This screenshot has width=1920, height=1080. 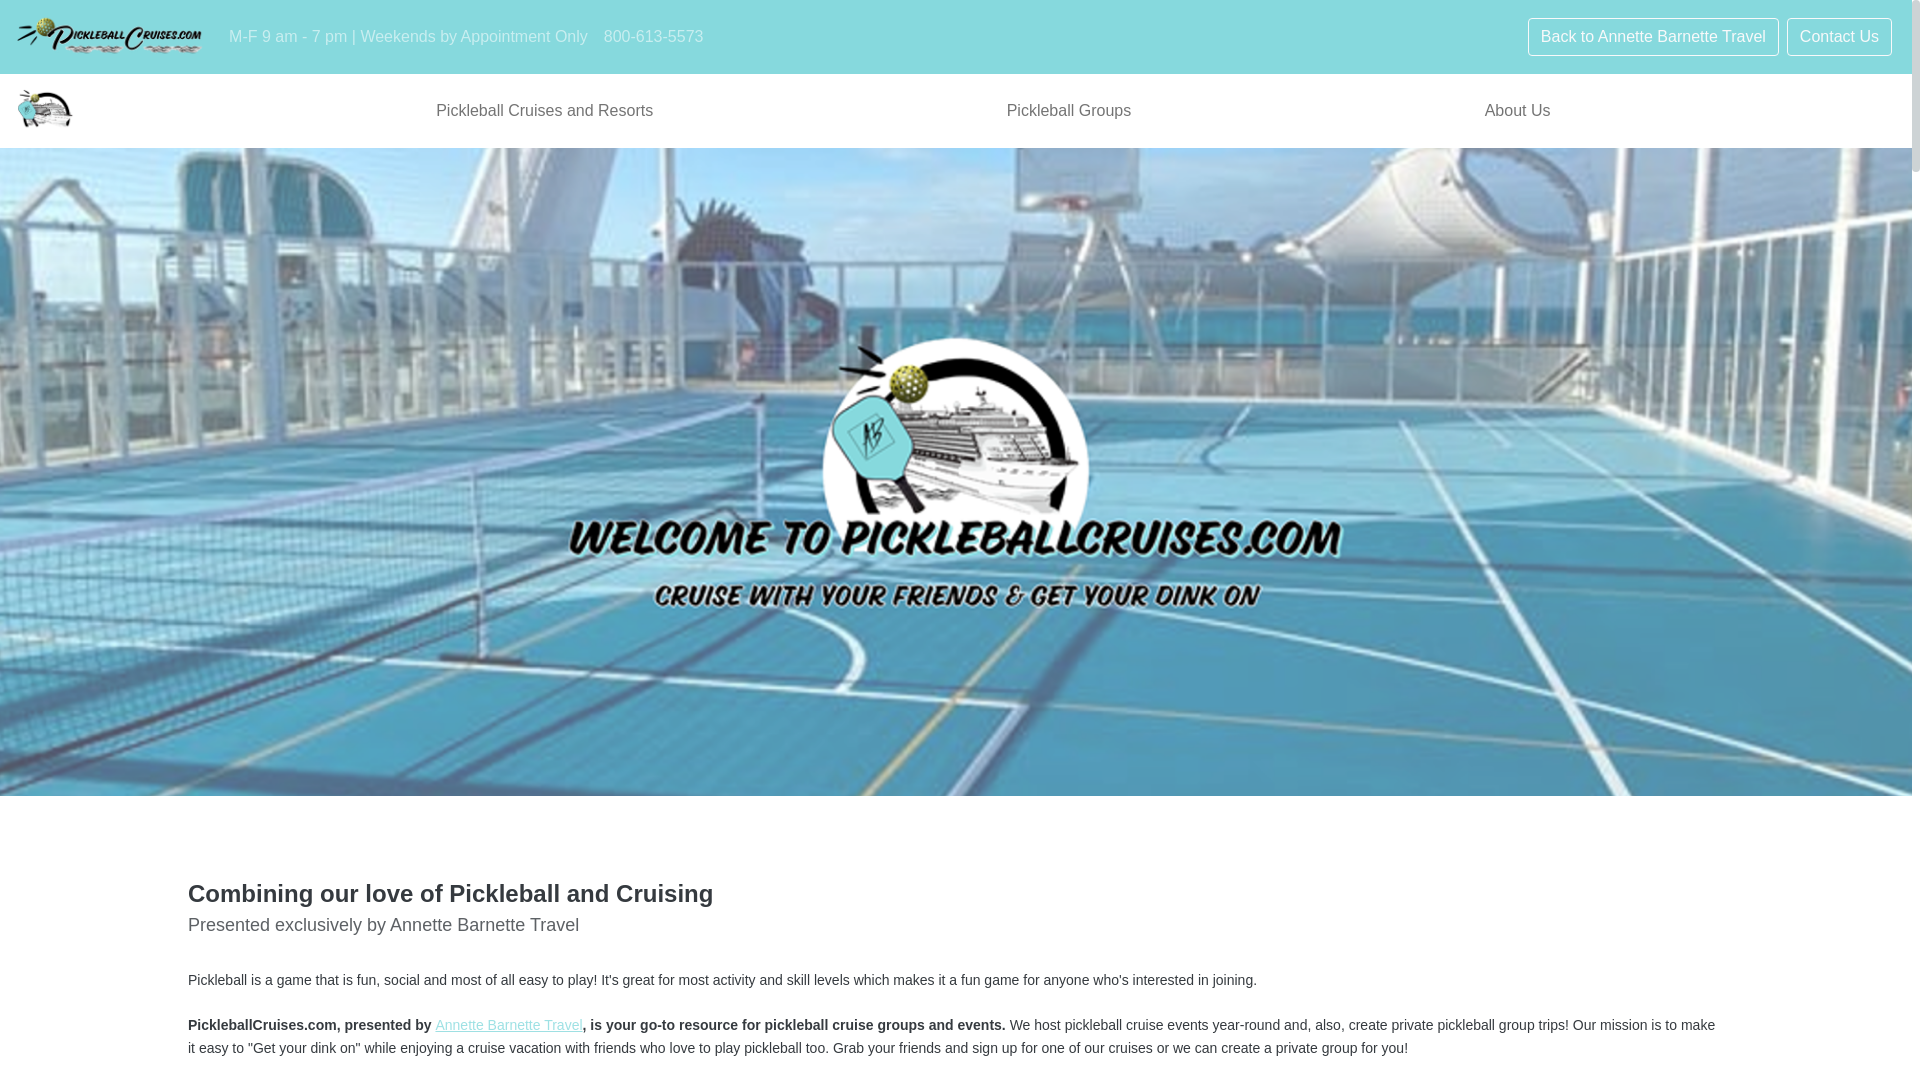 I want to click on Back to Annette Barnette Travel, so click(x=1654, y=37).